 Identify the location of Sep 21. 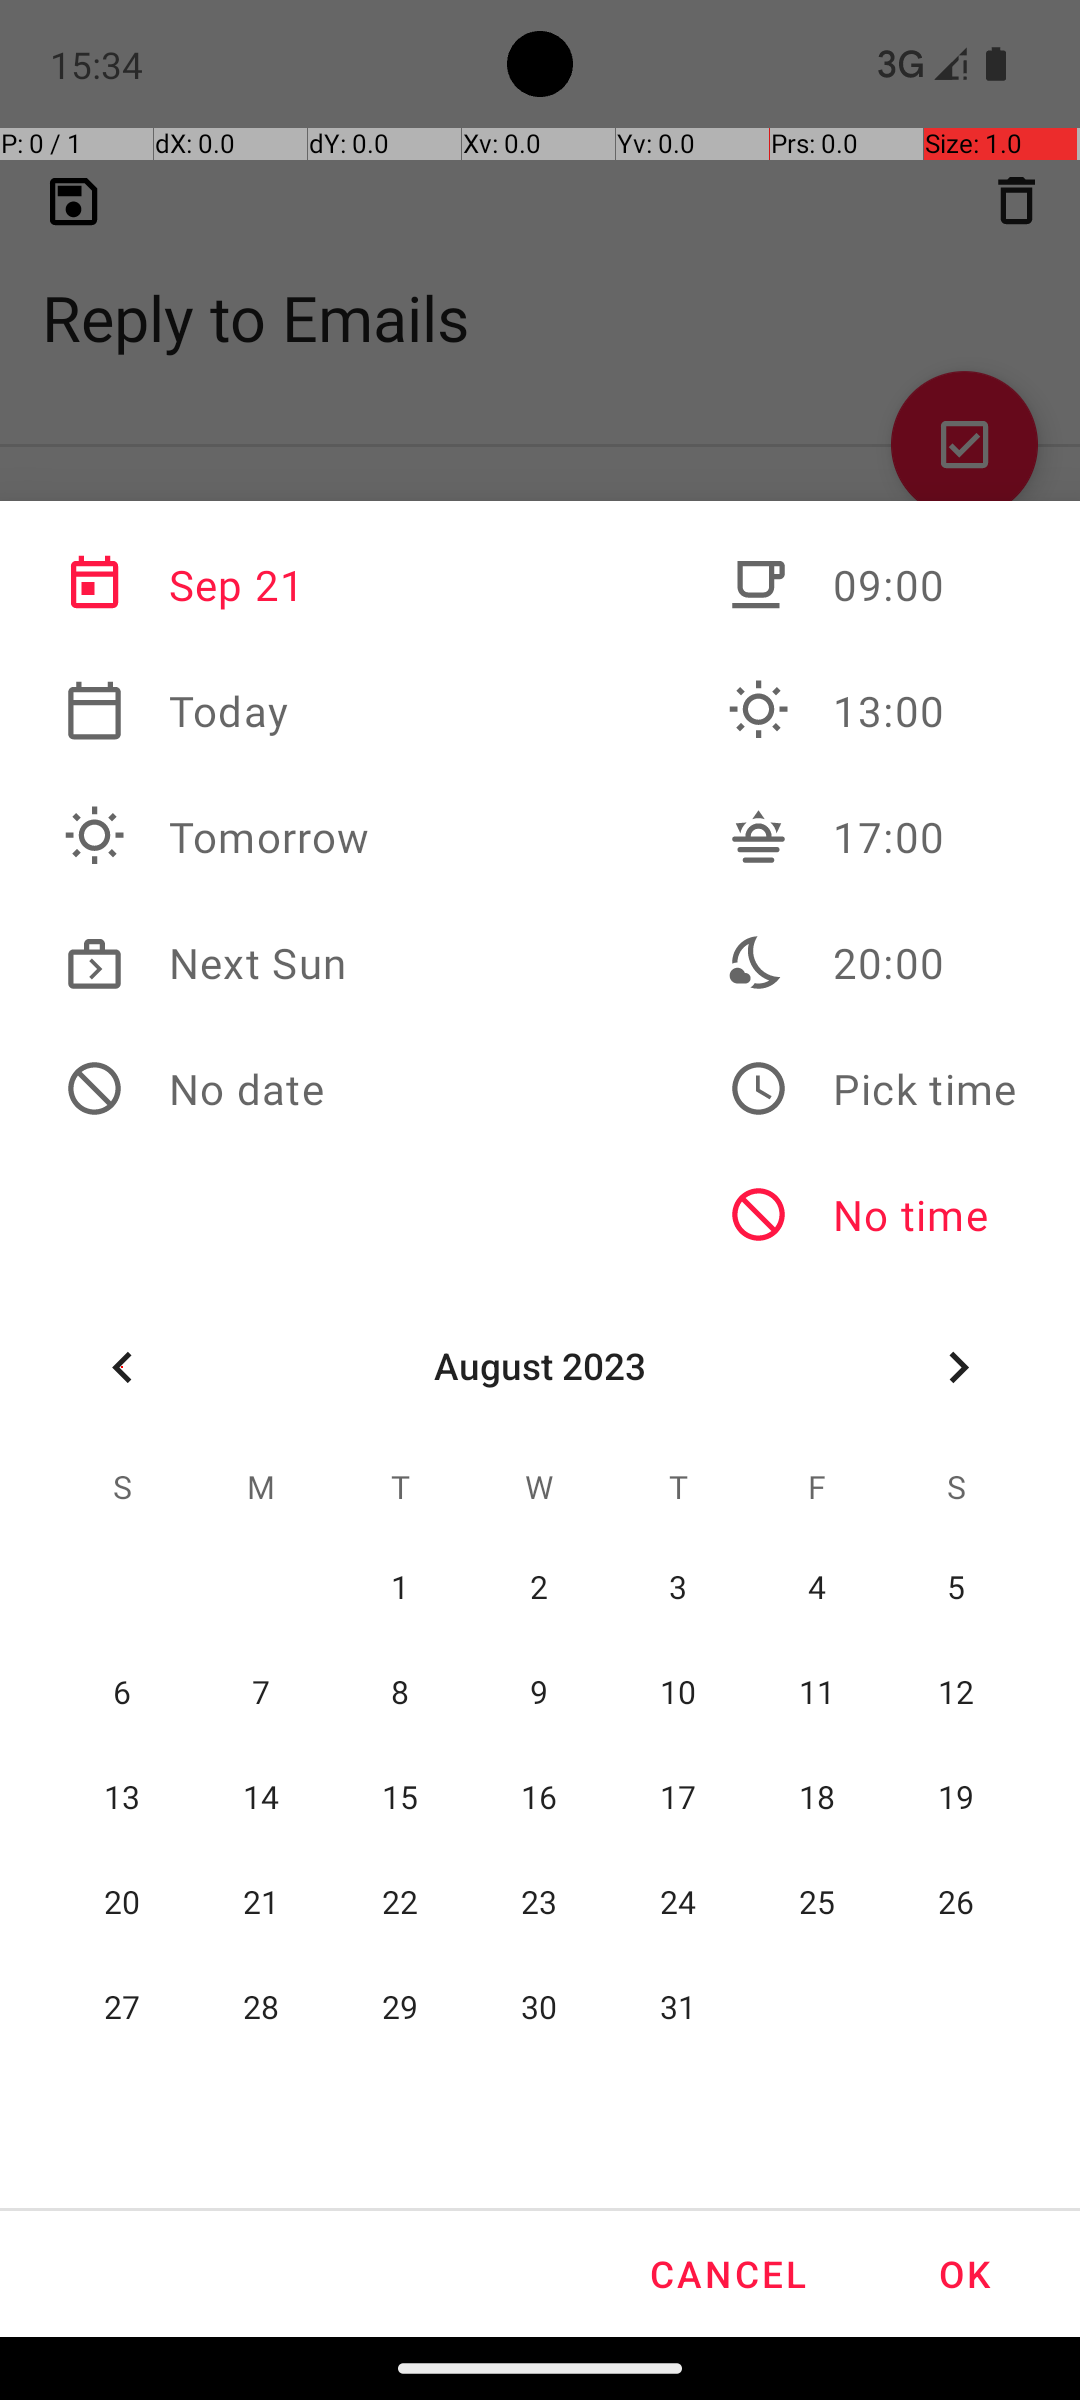
(217, 585).